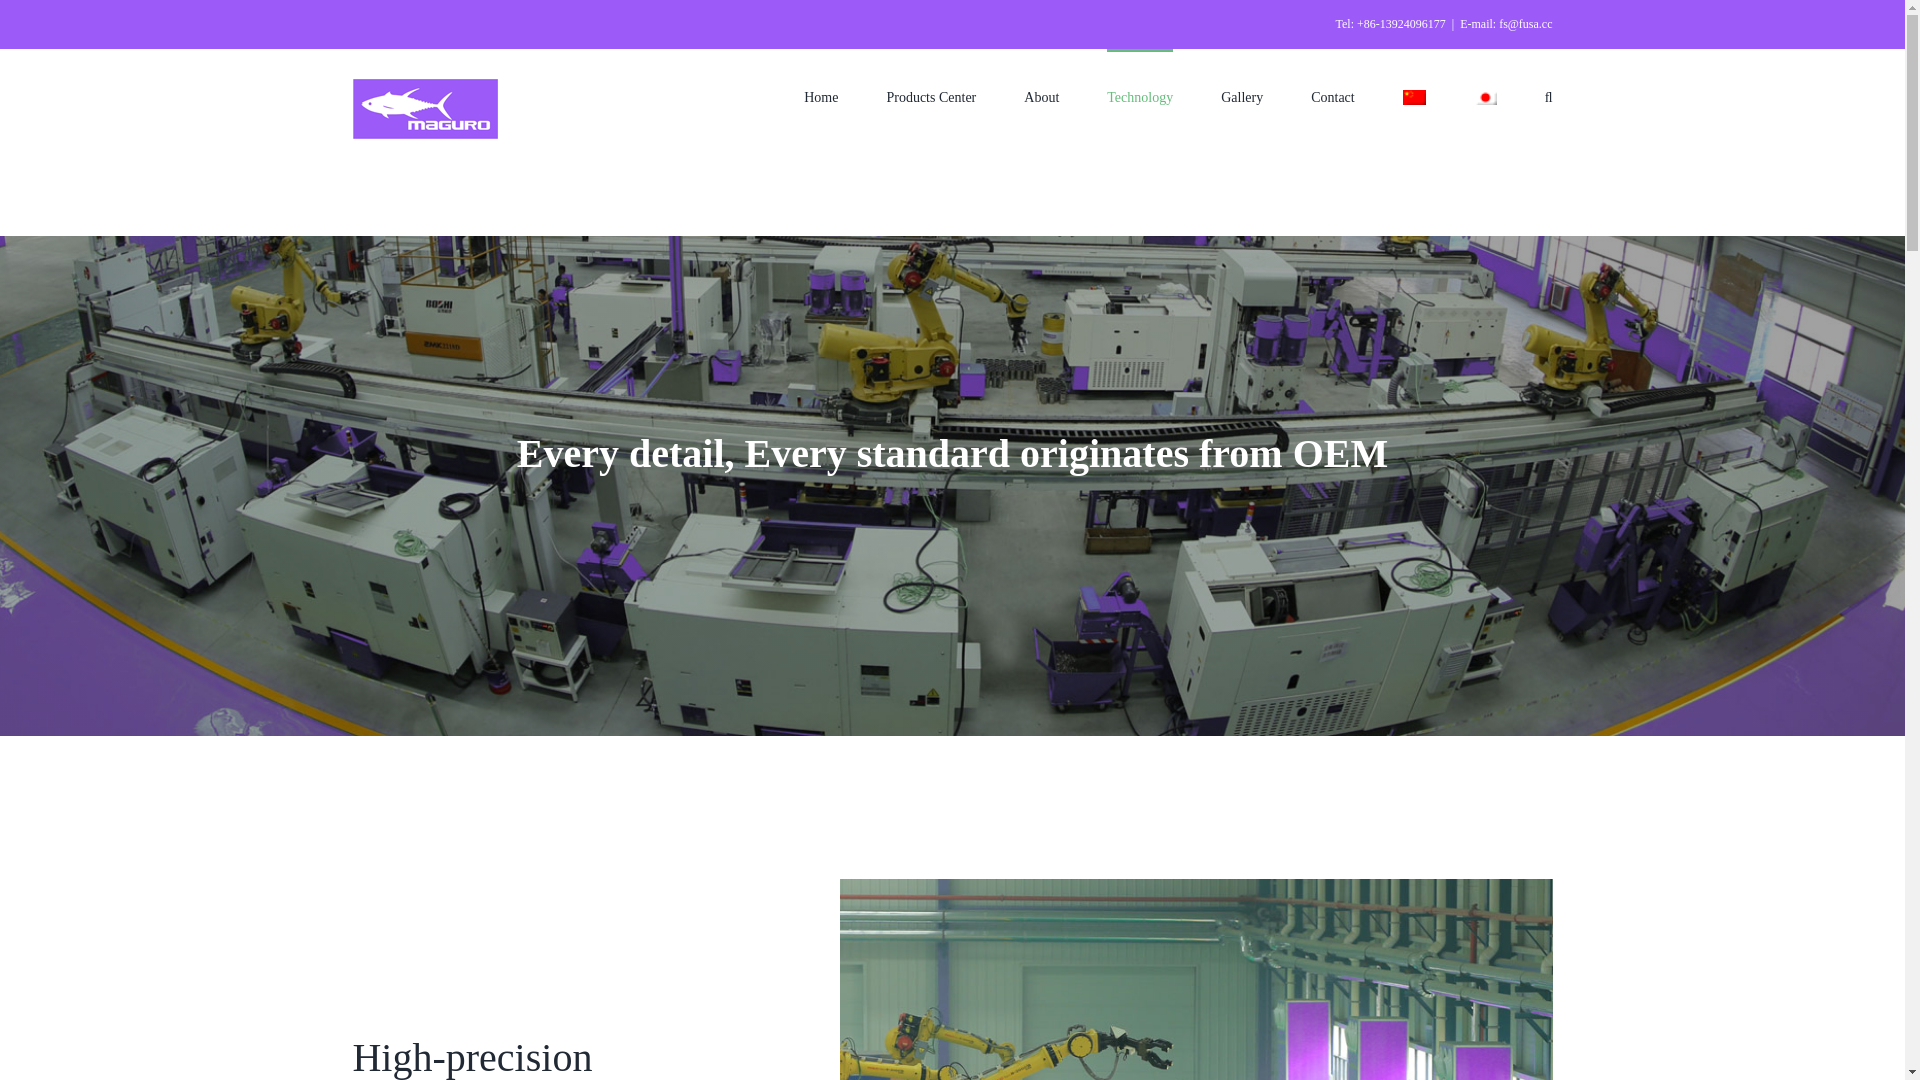  What do you see at coordinates (820, 95) in the screenshot?
I see `Home` at bounding box center [820, 95].